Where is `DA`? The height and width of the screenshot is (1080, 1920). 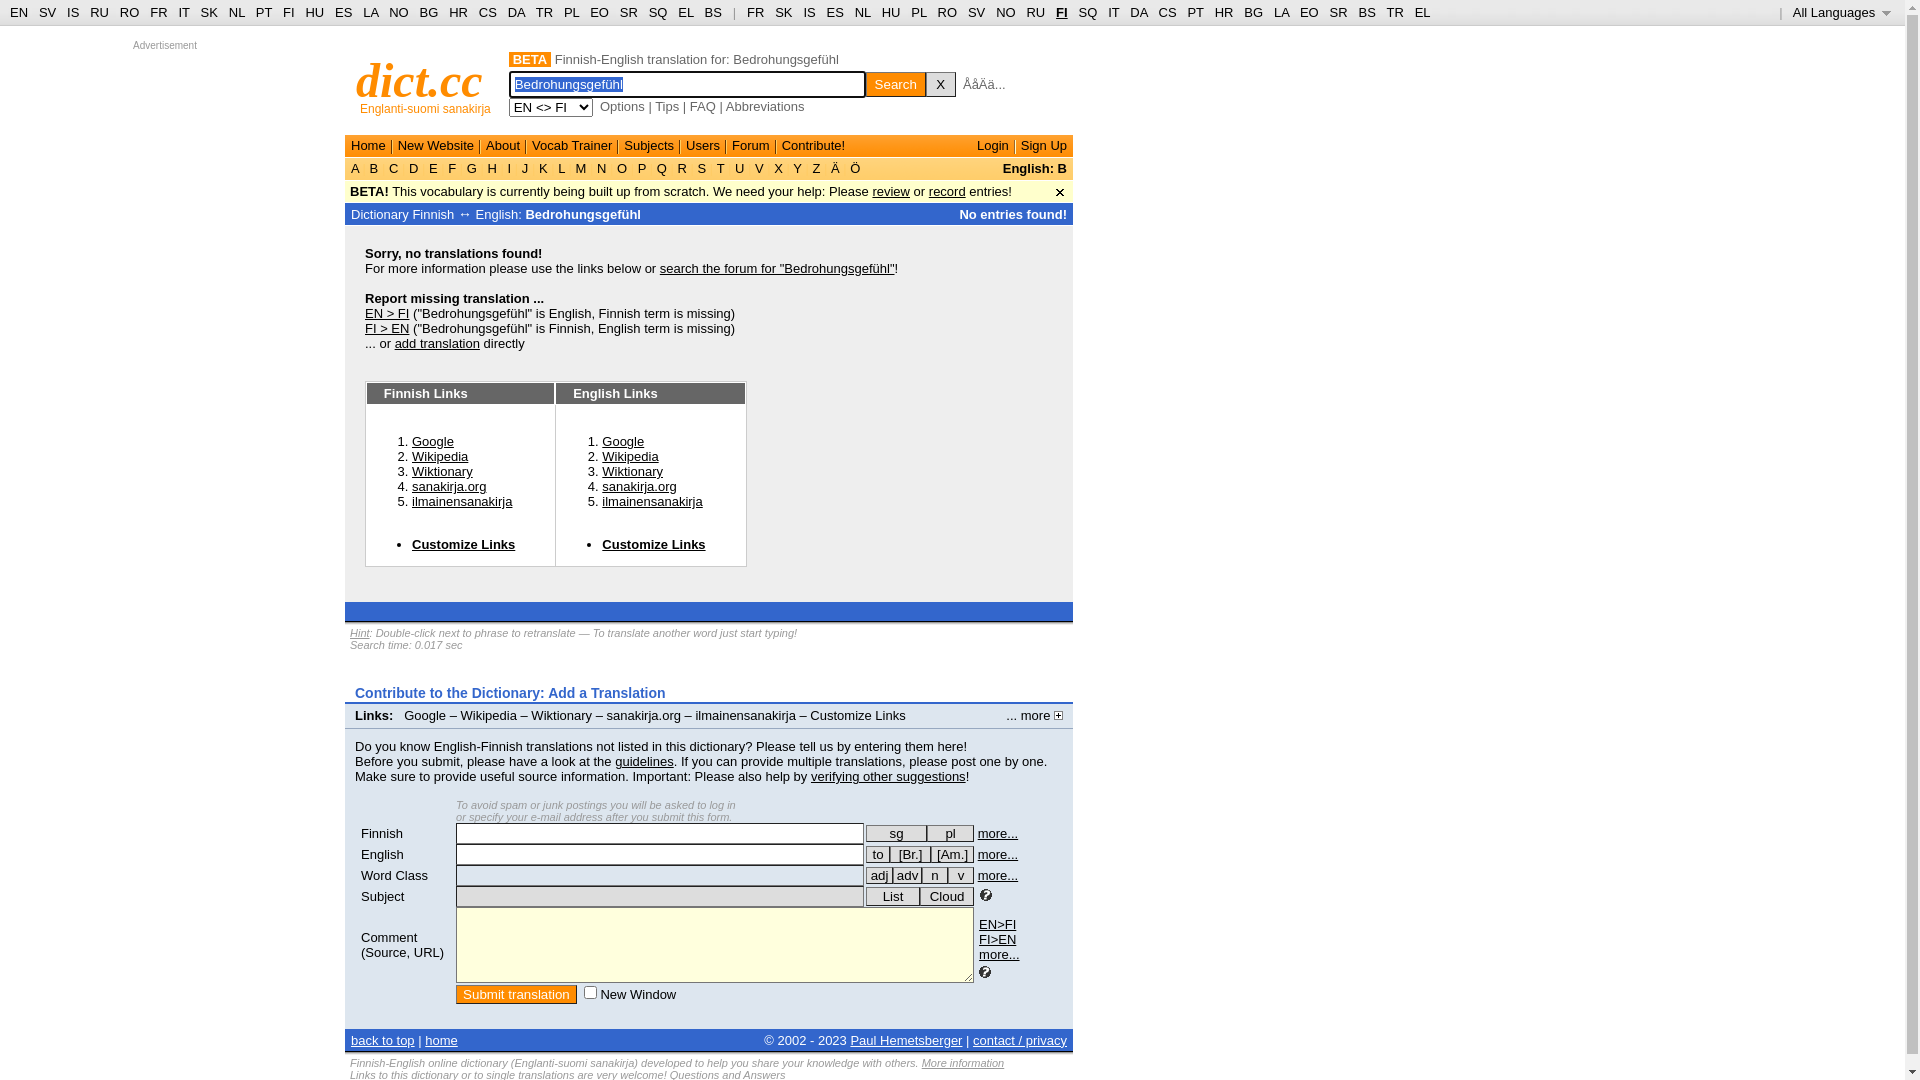 DA is located at coordinates (1138, 12).